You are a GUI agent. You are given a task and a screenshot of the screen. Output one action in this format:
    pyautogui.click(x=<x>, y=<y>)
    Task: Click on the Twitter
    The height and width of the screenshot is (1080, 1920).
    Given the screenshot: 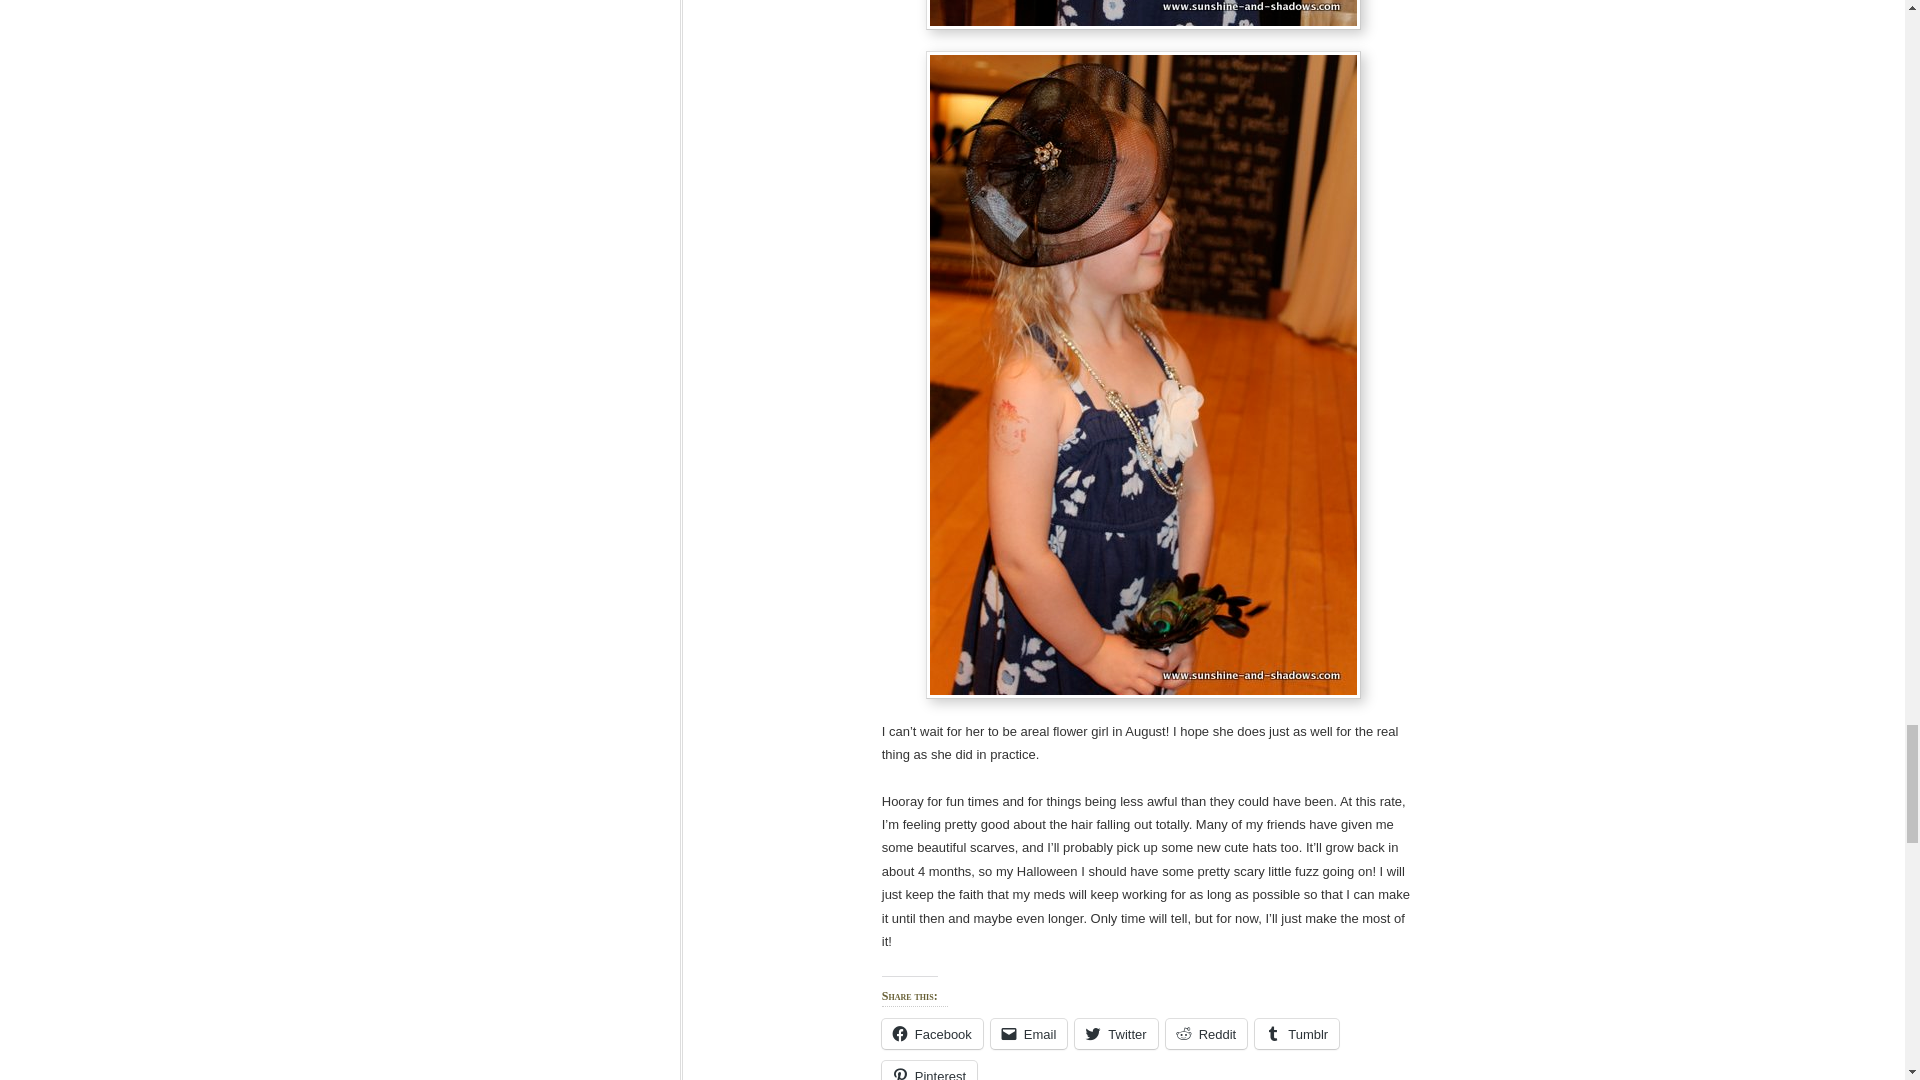 What is the action you would take?
    pyautogui.click(x=1116, y=1034)
    